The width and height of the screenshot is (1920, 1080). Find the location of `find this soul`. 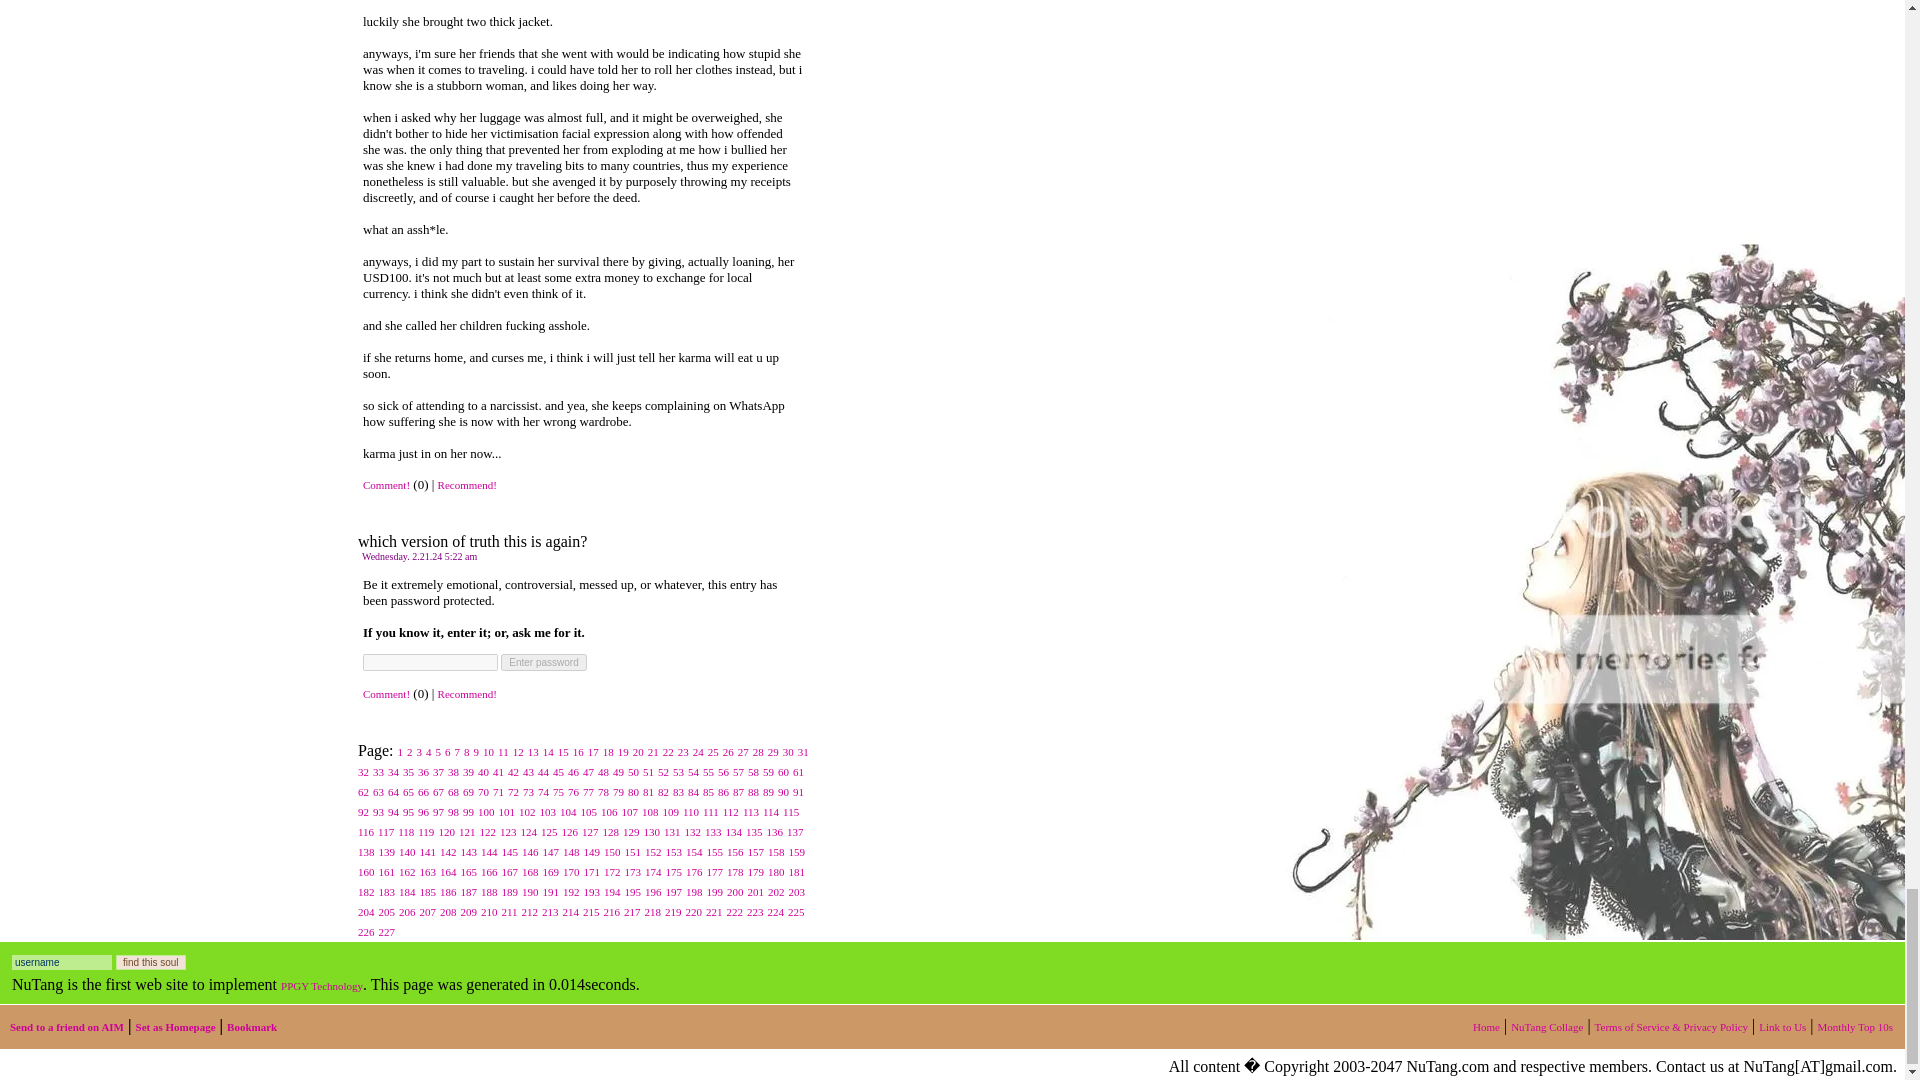

find this soul is located at coordinates (150, 962).